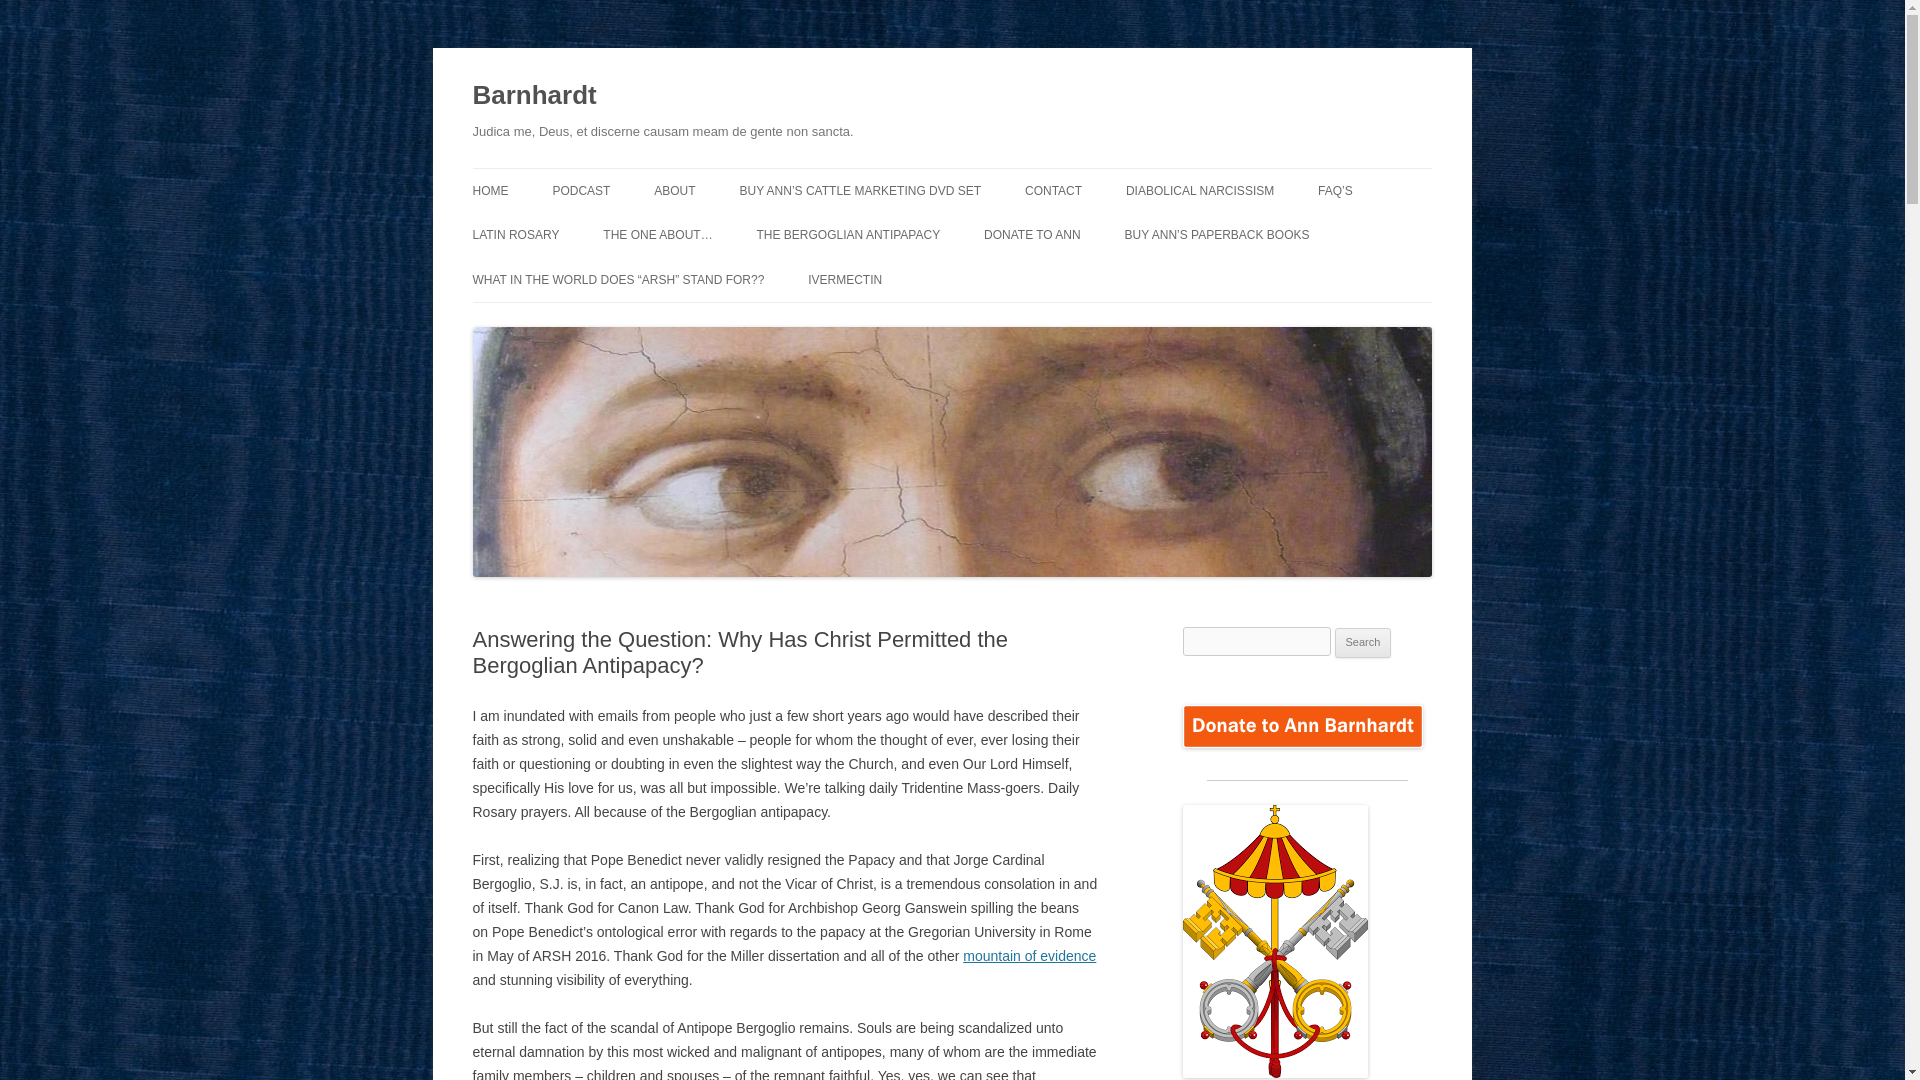 This screenshot has width=1920, height=1080. What do you see at coordinates (1363, 642) in the screenshot?
I see `Search` at bounding box center [1363, 642].